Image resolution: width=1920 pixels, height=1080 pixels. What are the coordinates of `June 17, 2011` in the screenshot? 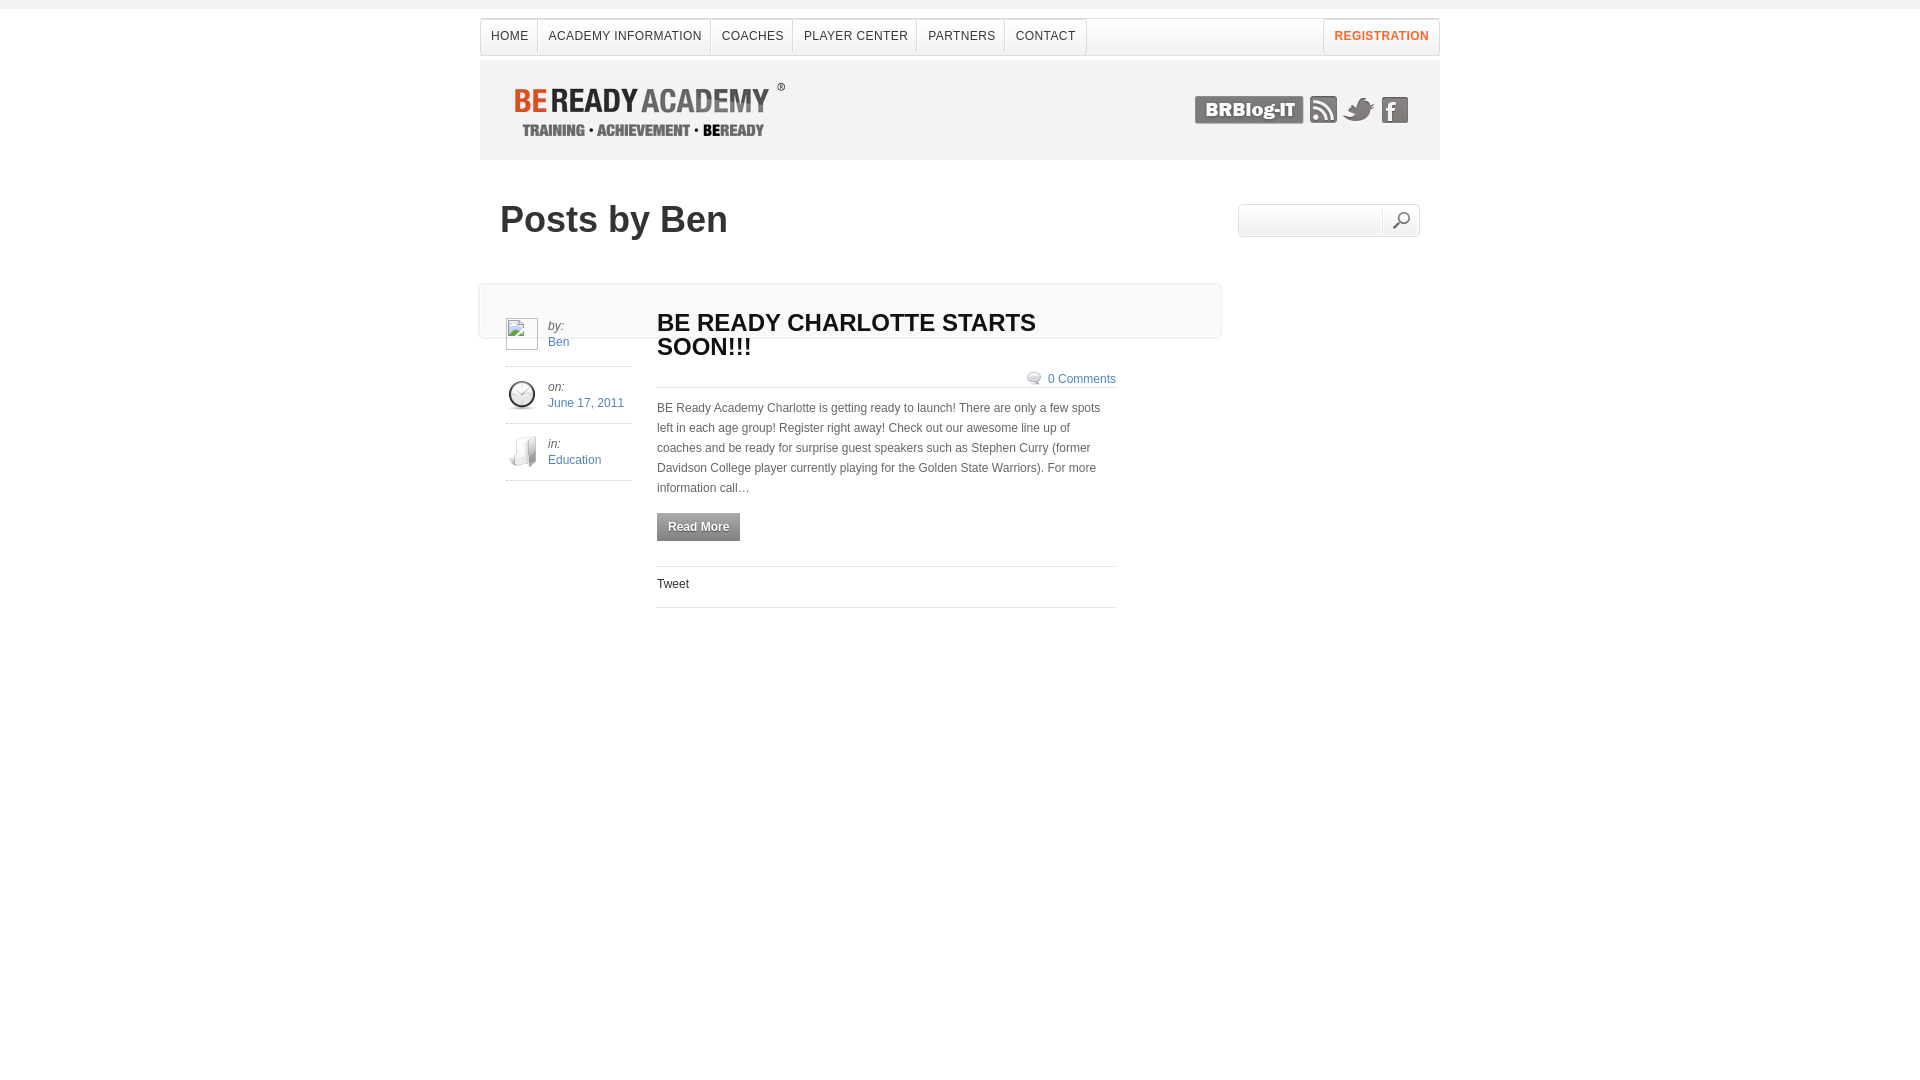 It's located at (586, 403).